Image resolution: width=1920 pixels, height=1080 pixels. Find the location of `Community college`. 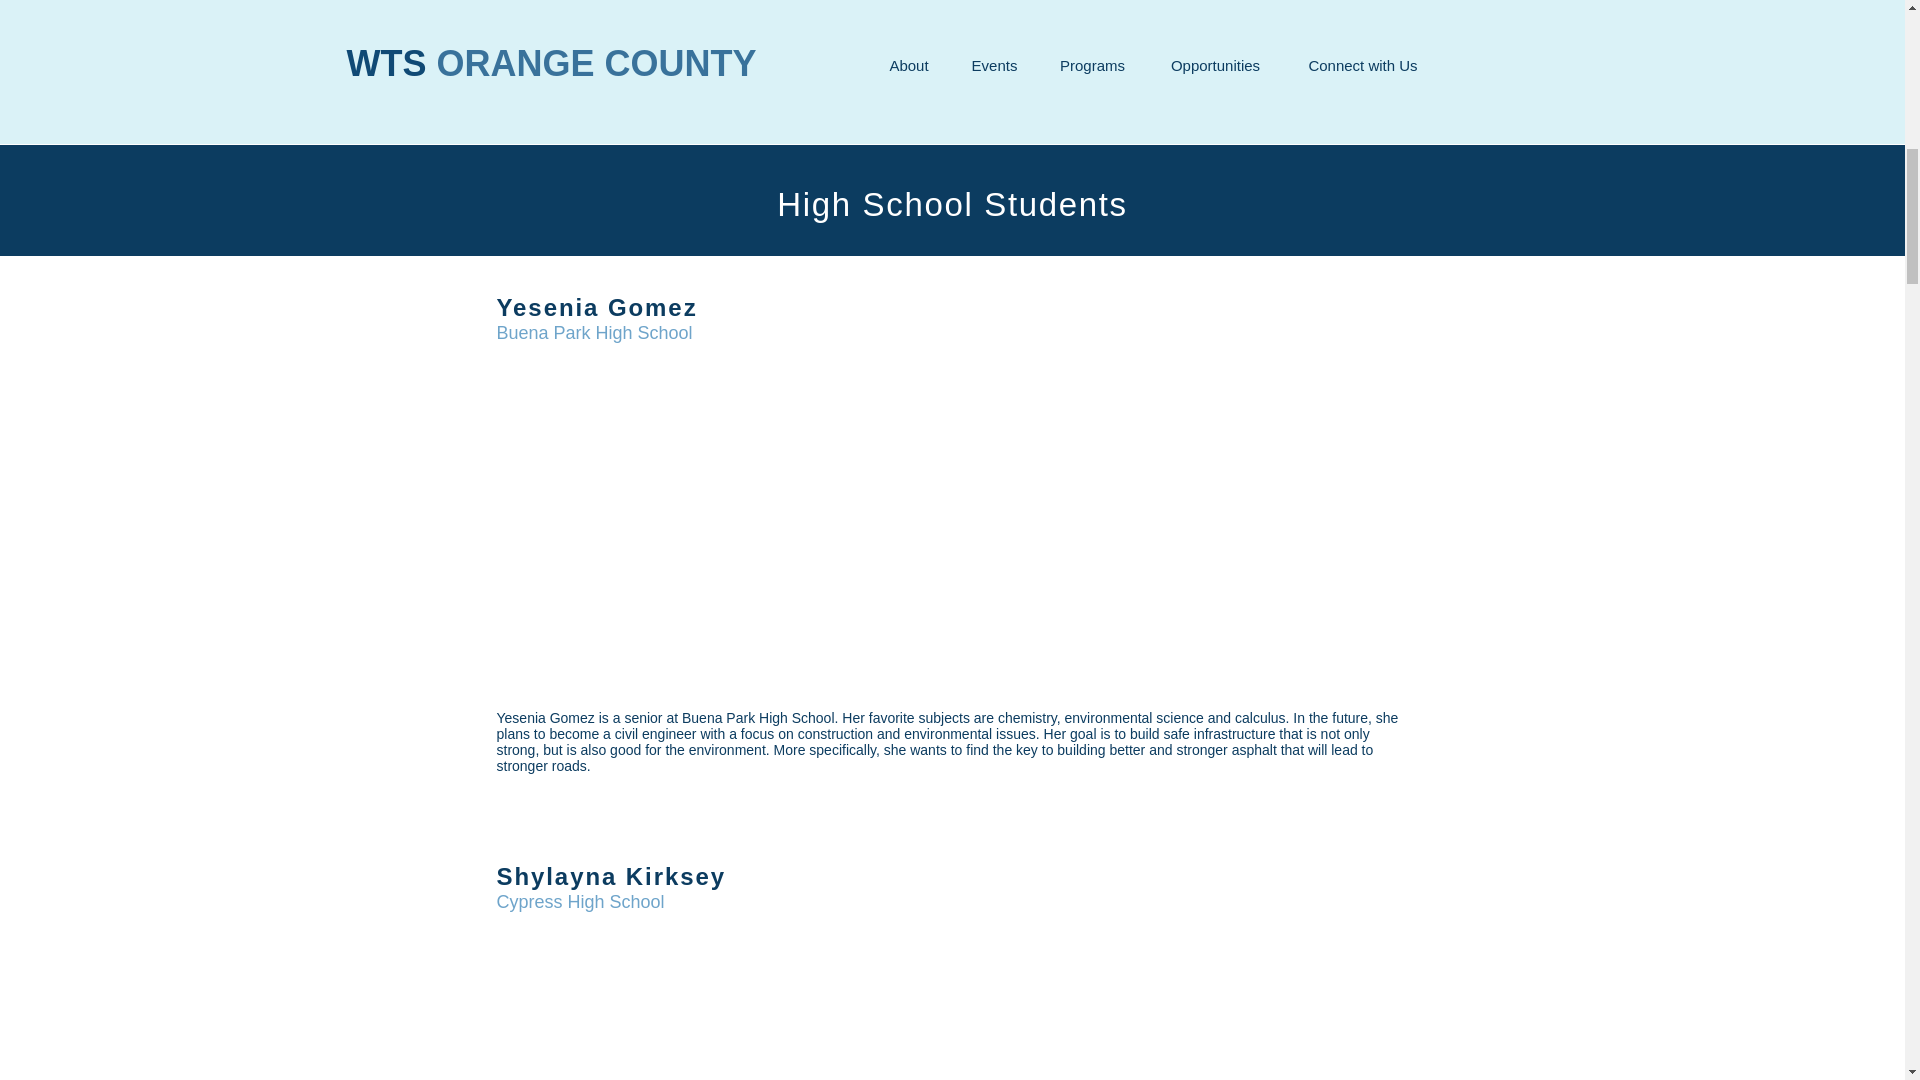

Community college is located at coordinates (588, 53).